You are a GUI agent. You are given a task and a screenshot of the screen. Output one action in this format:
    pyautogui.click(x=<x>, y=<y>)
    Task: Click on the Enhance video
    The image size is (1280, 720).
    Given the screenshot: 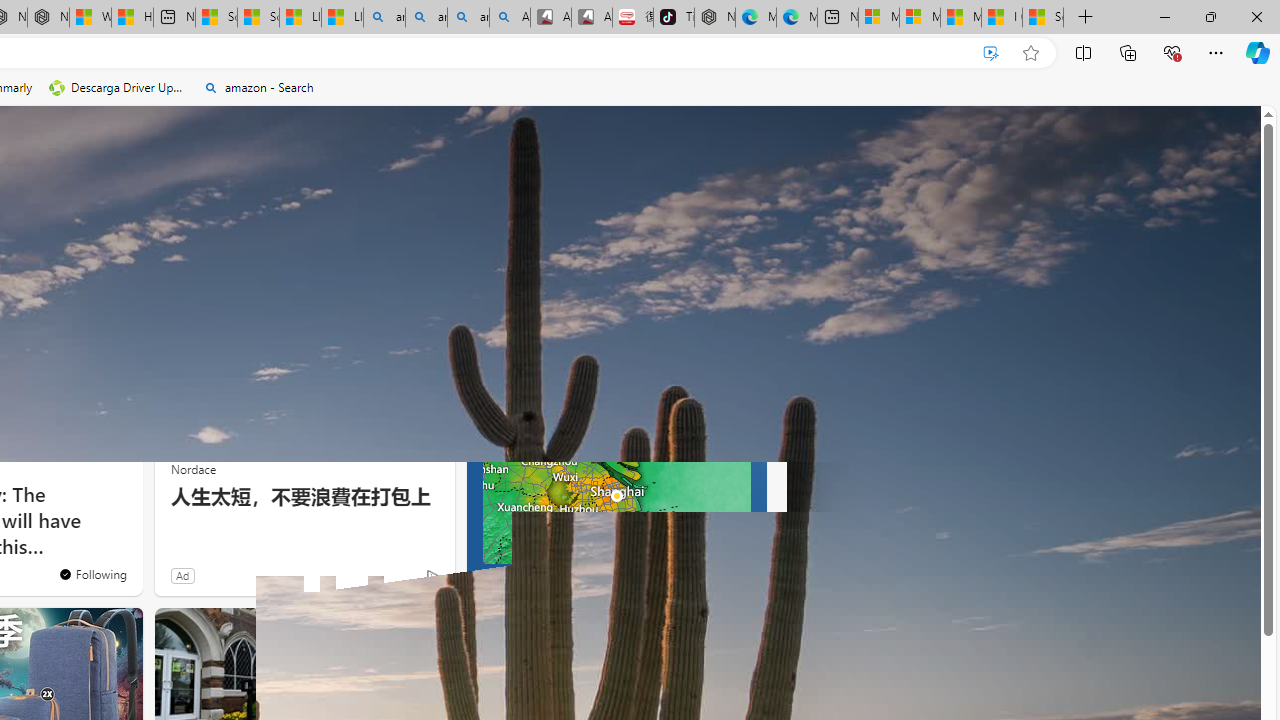 What is the action you would take?
    pyautogui.click(x=991, y=53)
    